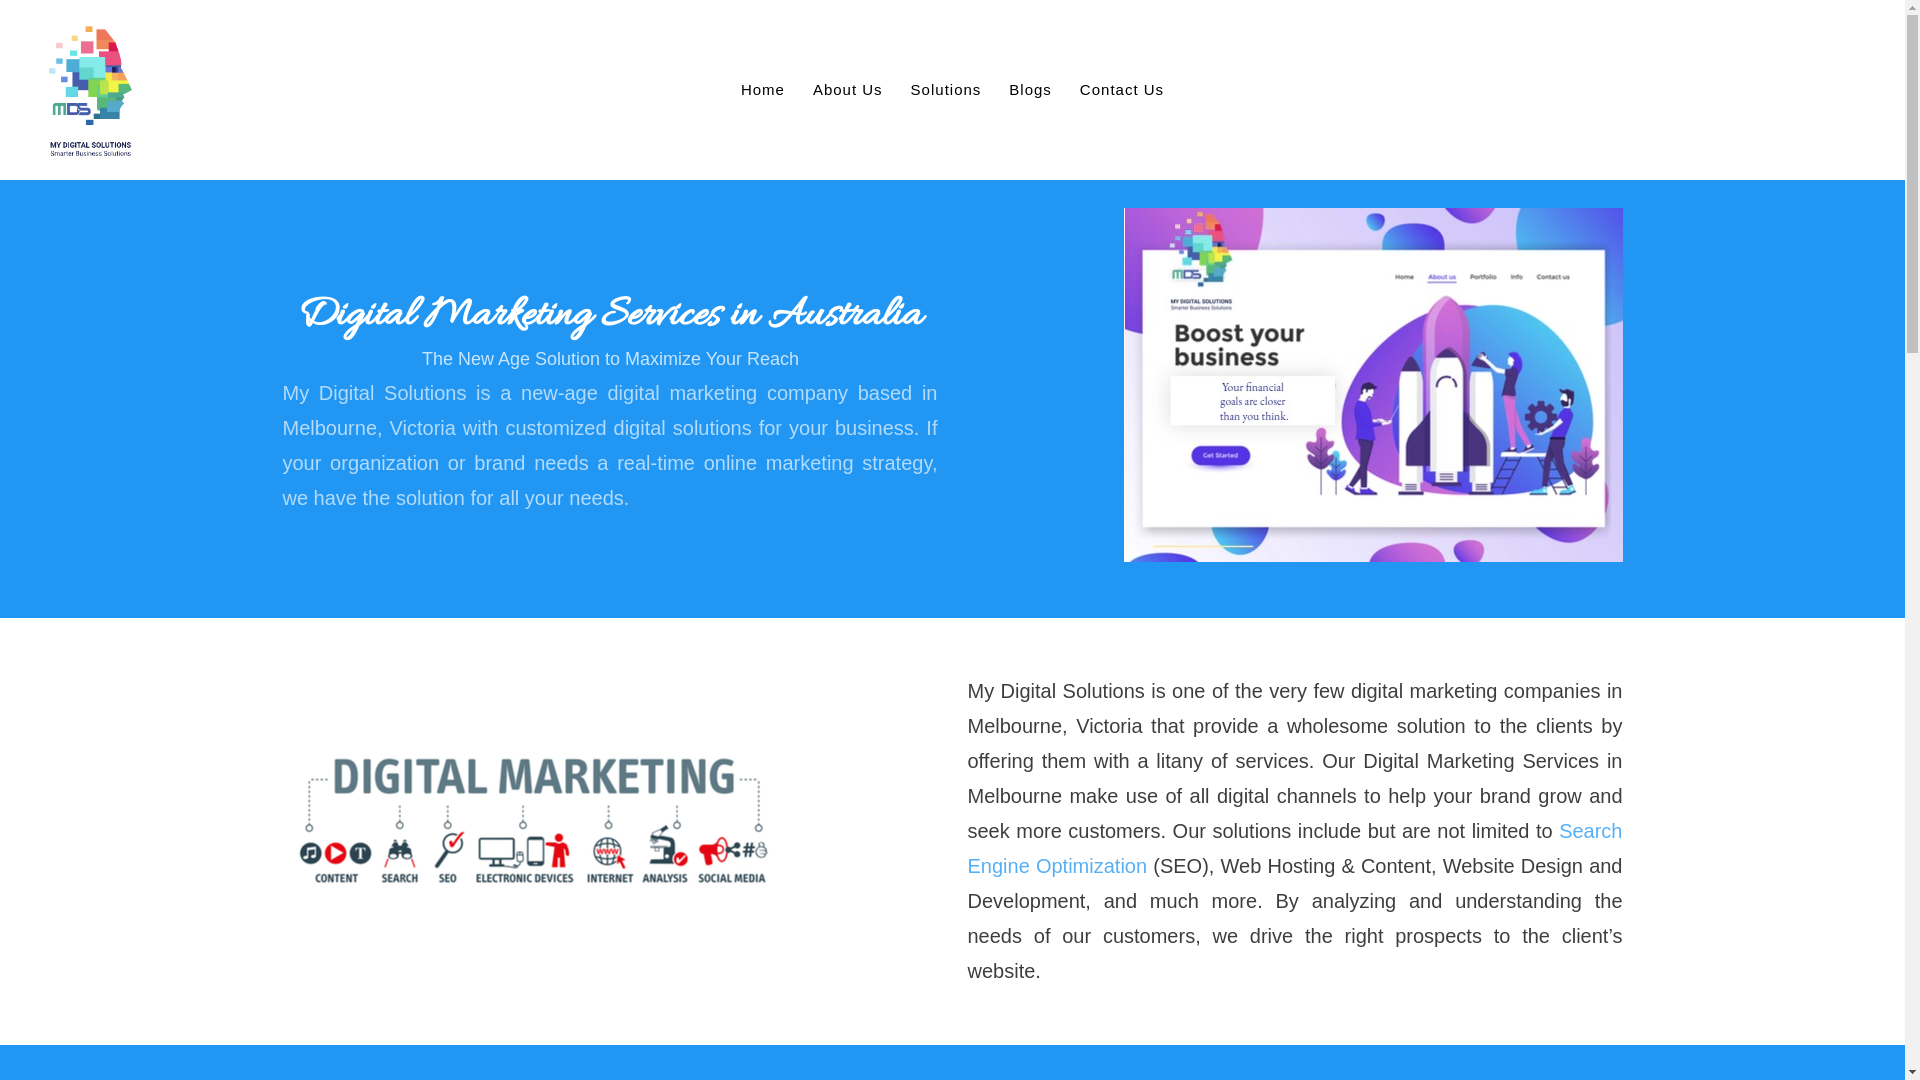 Image resolution: width=1920 pixels, height=1080 pixels. Describe the element at coordinates (946, 90) in the screenshot. I see `Solutions` at that location.